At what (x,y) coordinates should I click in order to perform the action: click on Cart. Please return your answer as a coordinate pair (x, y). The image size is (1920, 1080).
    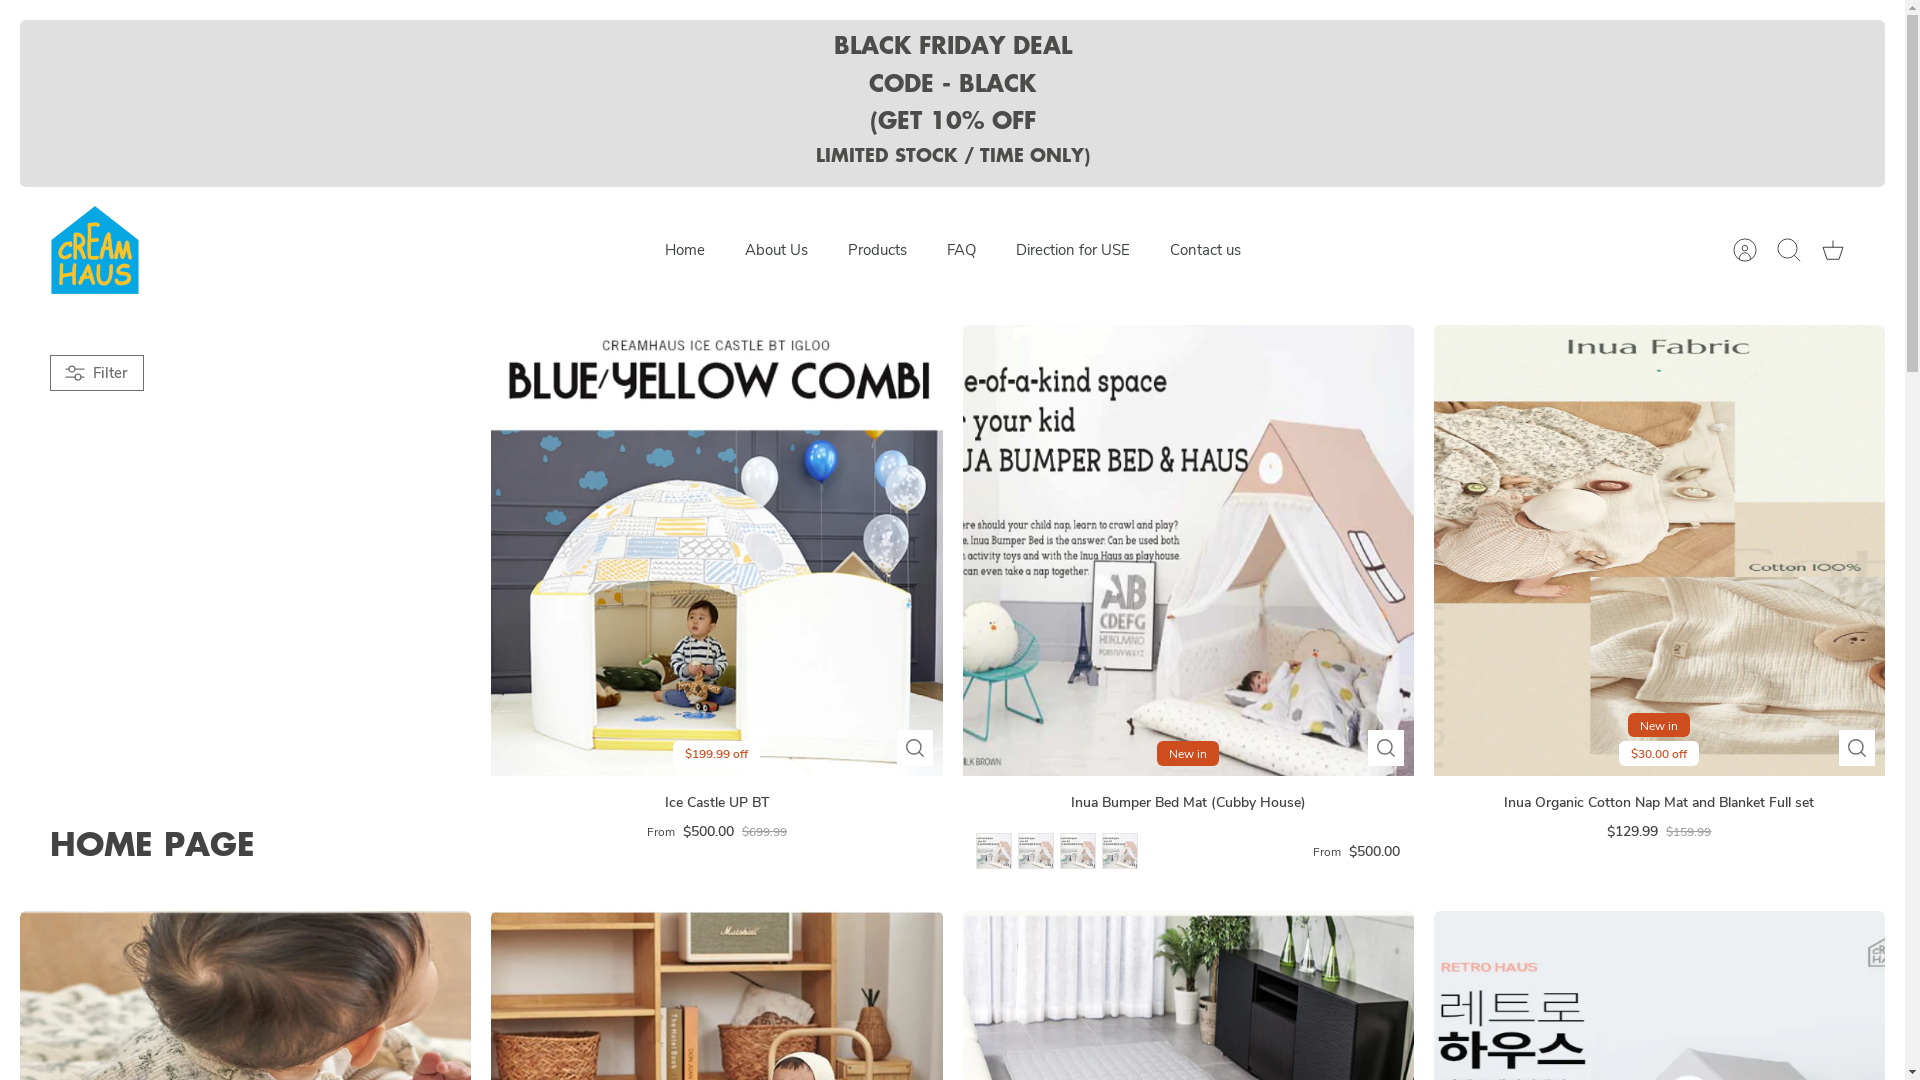
    Looking at the image, I should click on (1833, 250).